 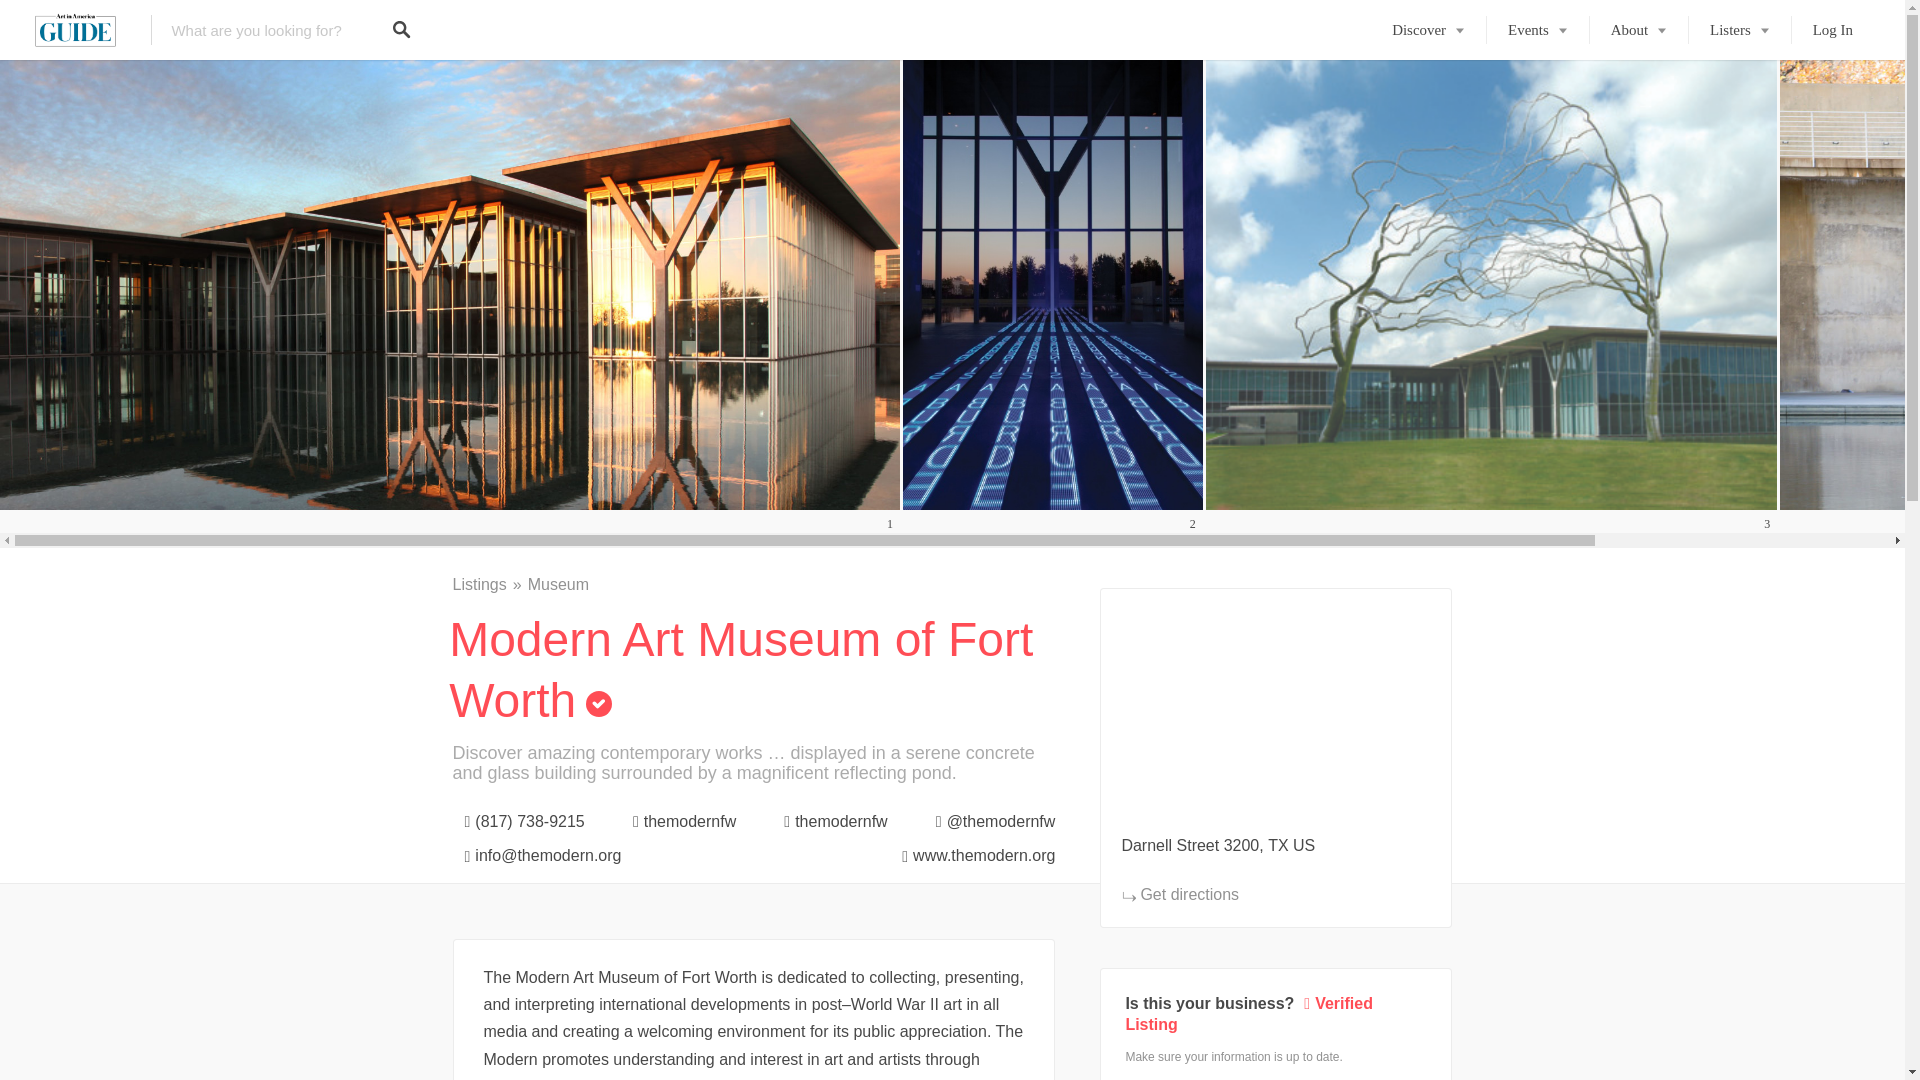 I want to click on Discover, so click(x=1428, y=30).